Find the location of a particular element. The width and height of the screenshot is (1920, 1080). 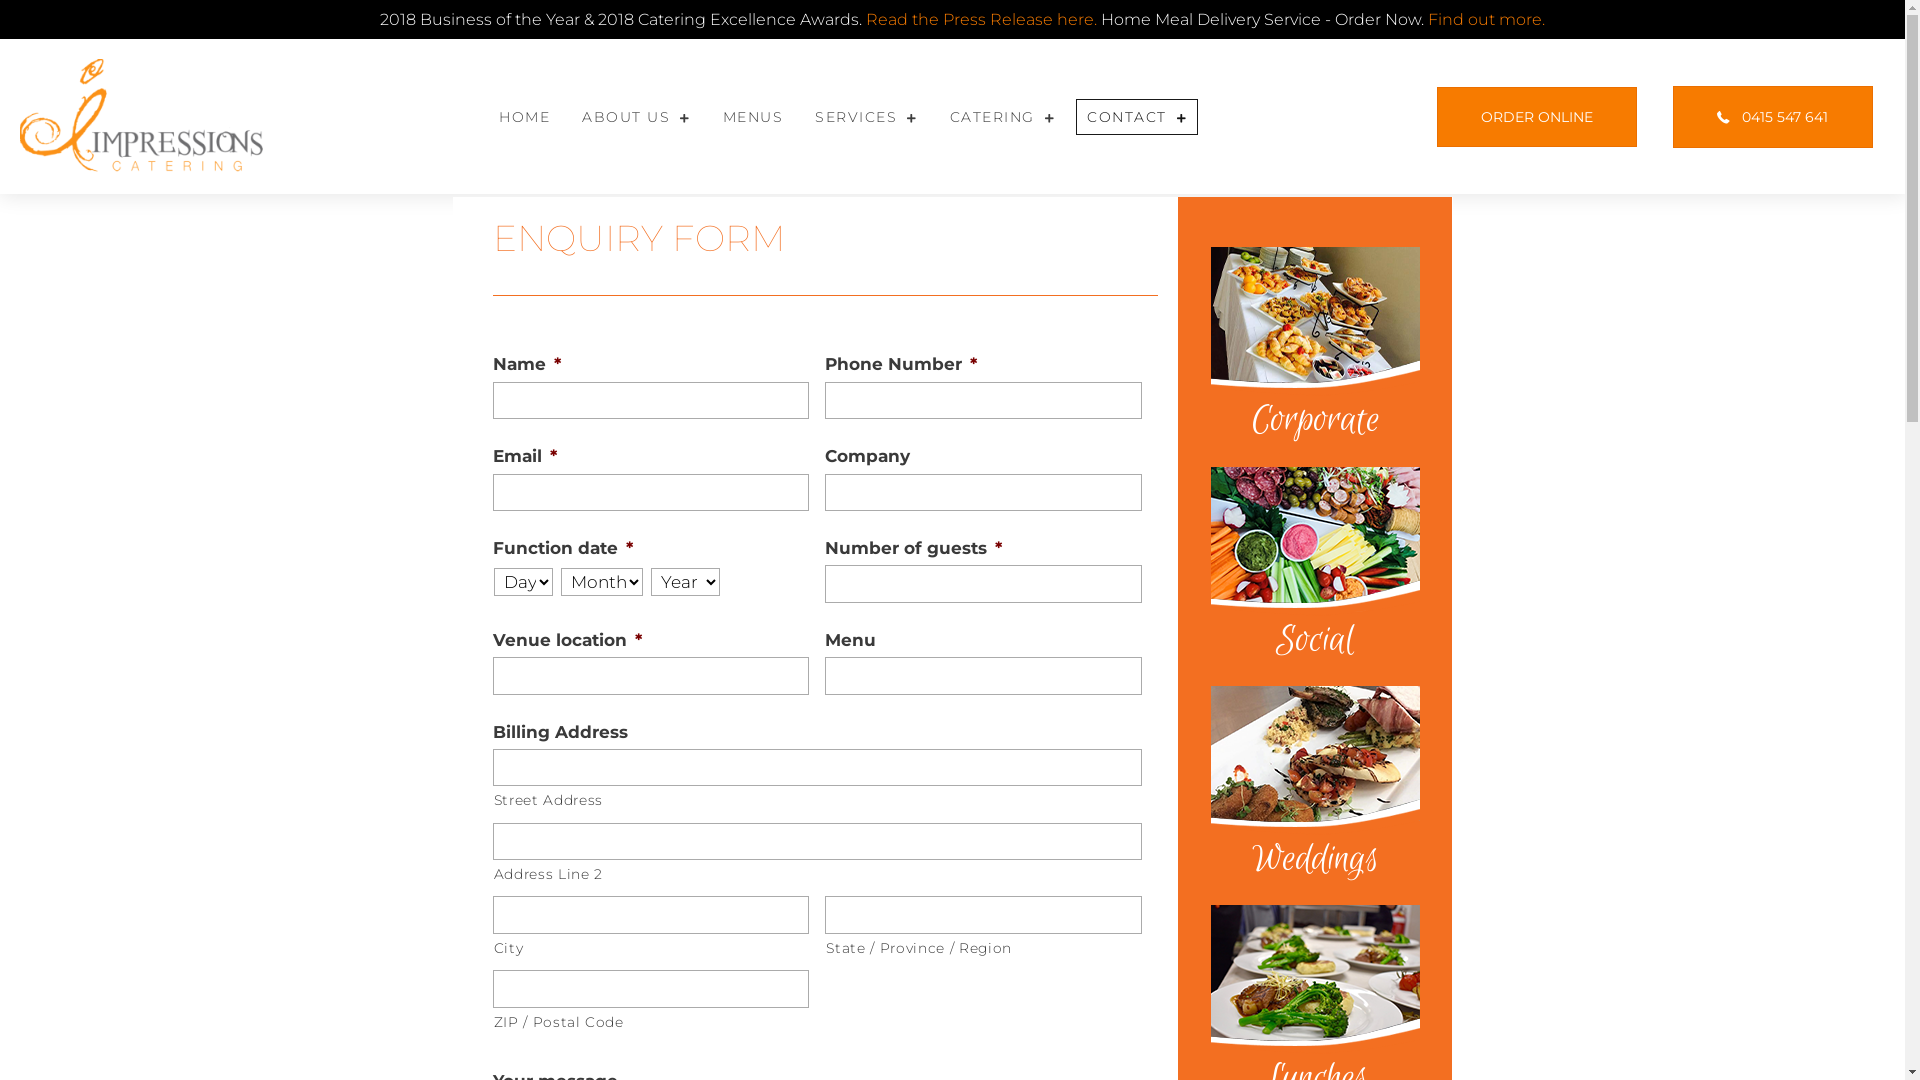

MENUS is located at coordinates (754, 117).